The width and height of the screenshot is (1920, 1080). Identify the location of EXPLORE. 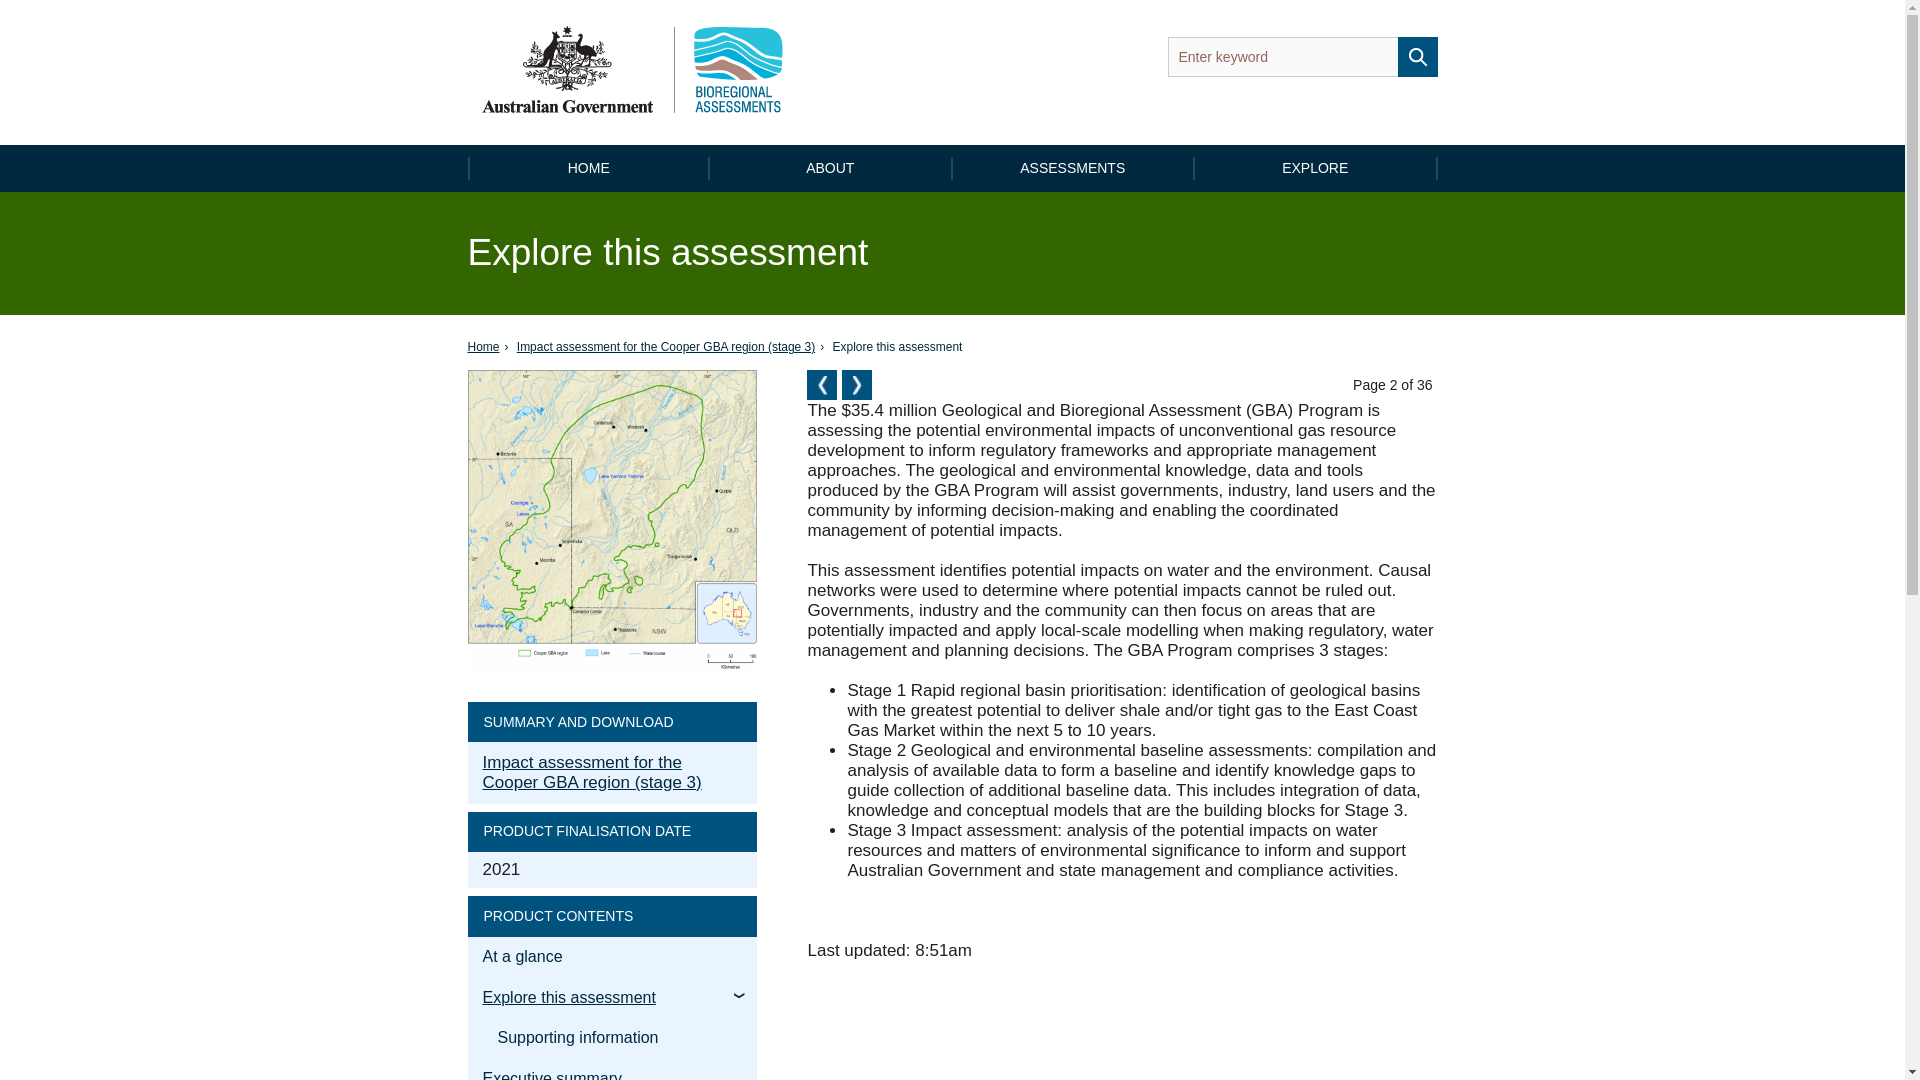
(1316, 168).